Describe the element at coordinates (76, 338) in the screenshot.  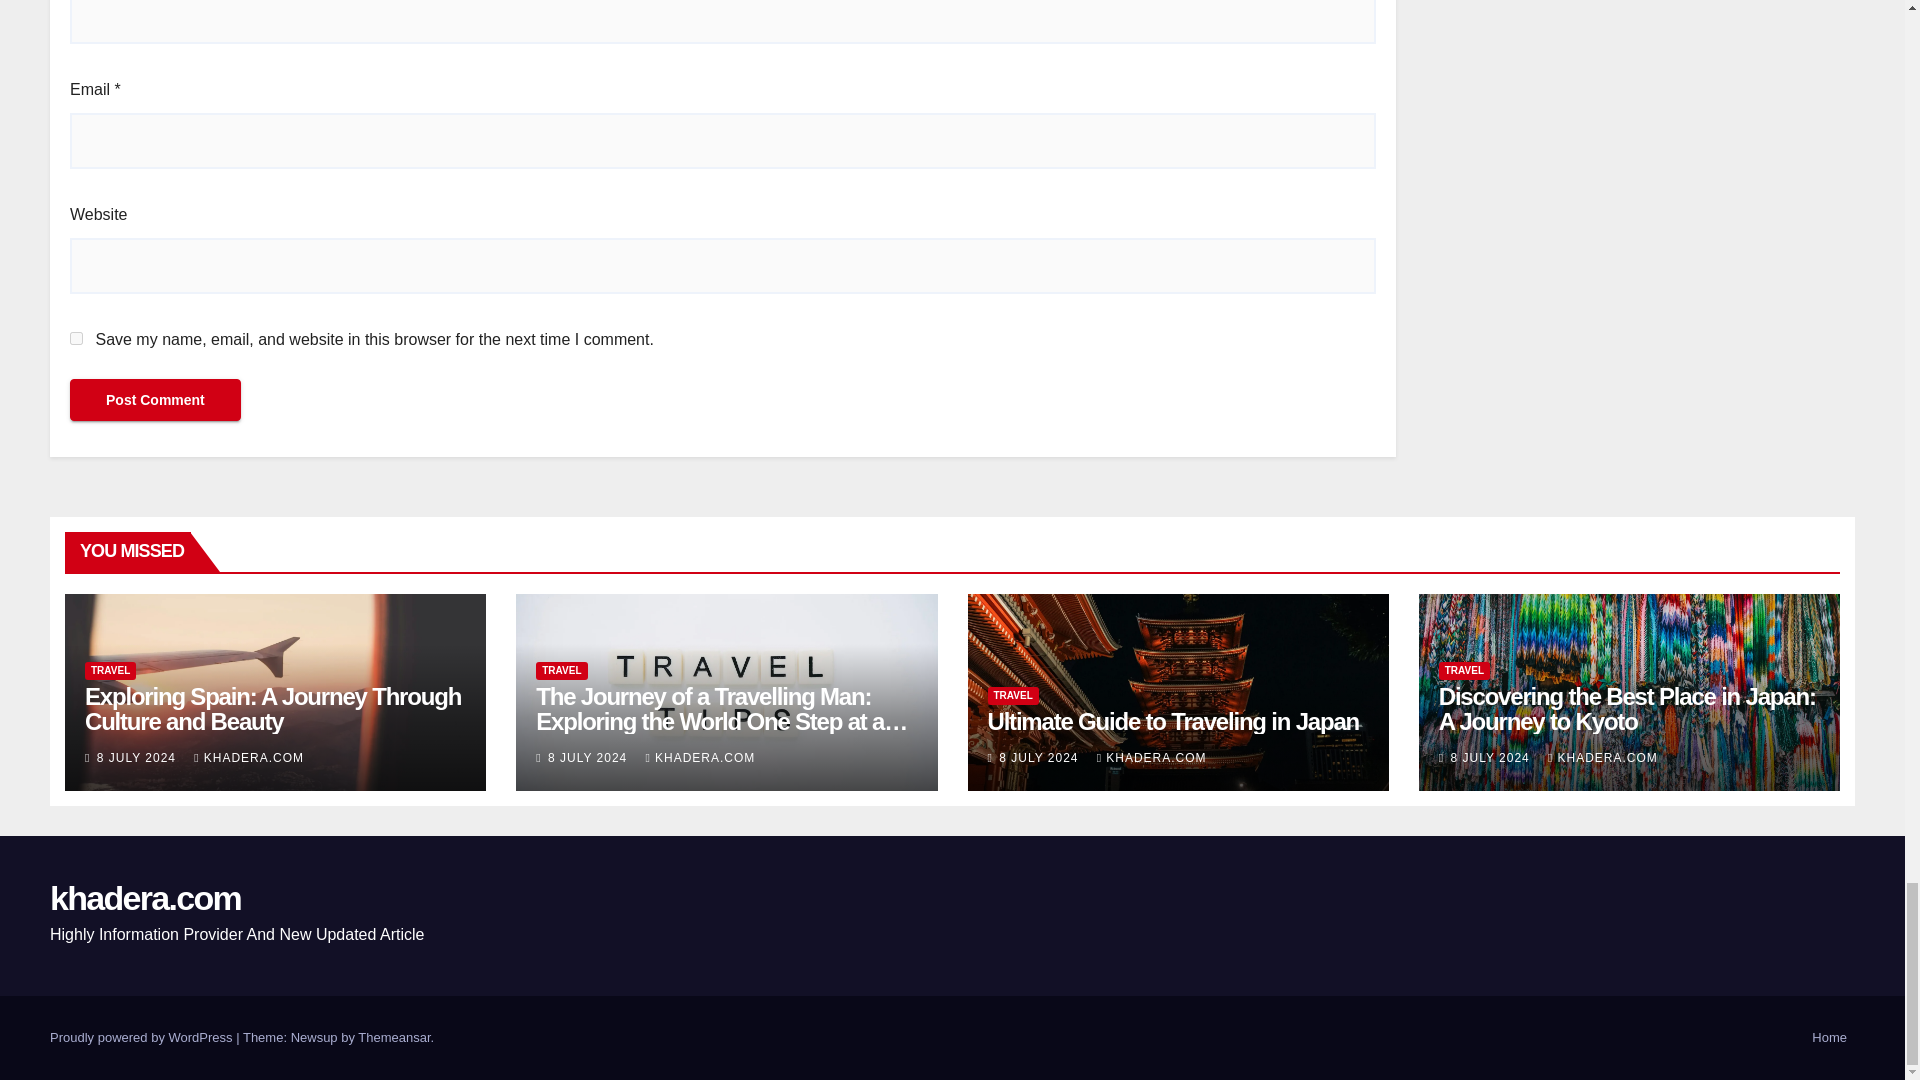
I see `yes` at that location.